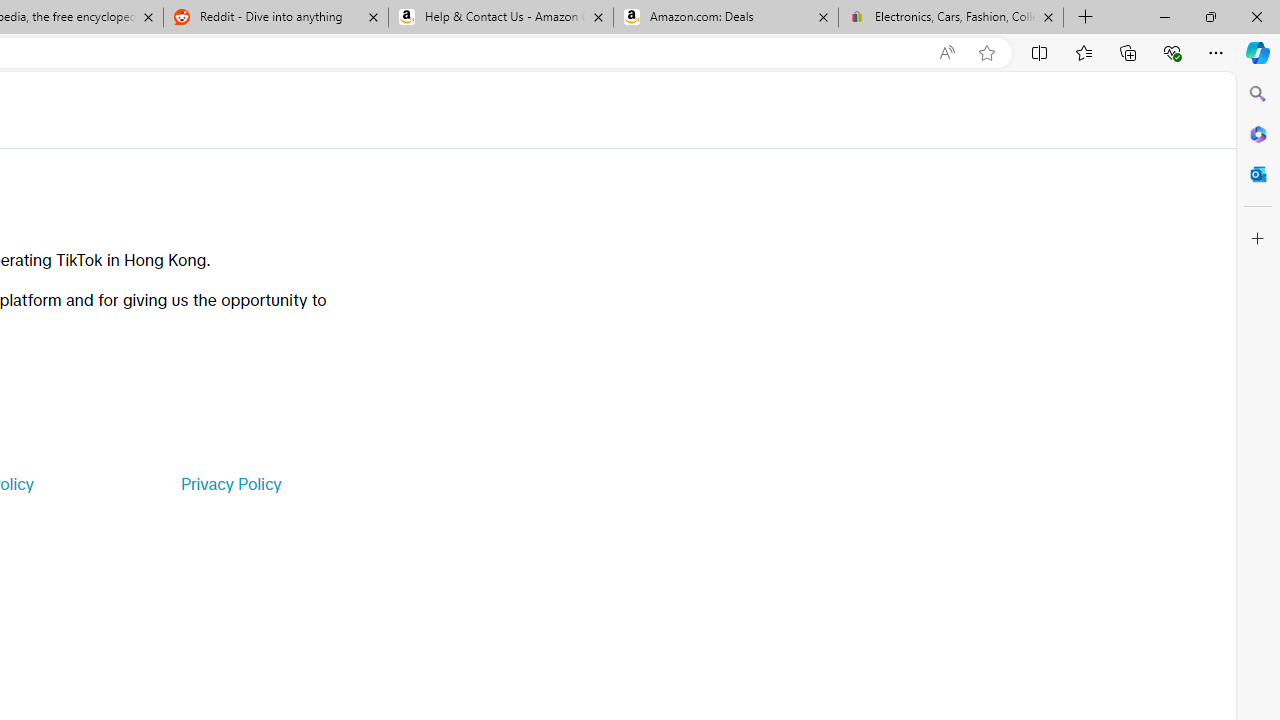 The image size is (1280, 720). I want to click on Restore, so click(1210, 16).